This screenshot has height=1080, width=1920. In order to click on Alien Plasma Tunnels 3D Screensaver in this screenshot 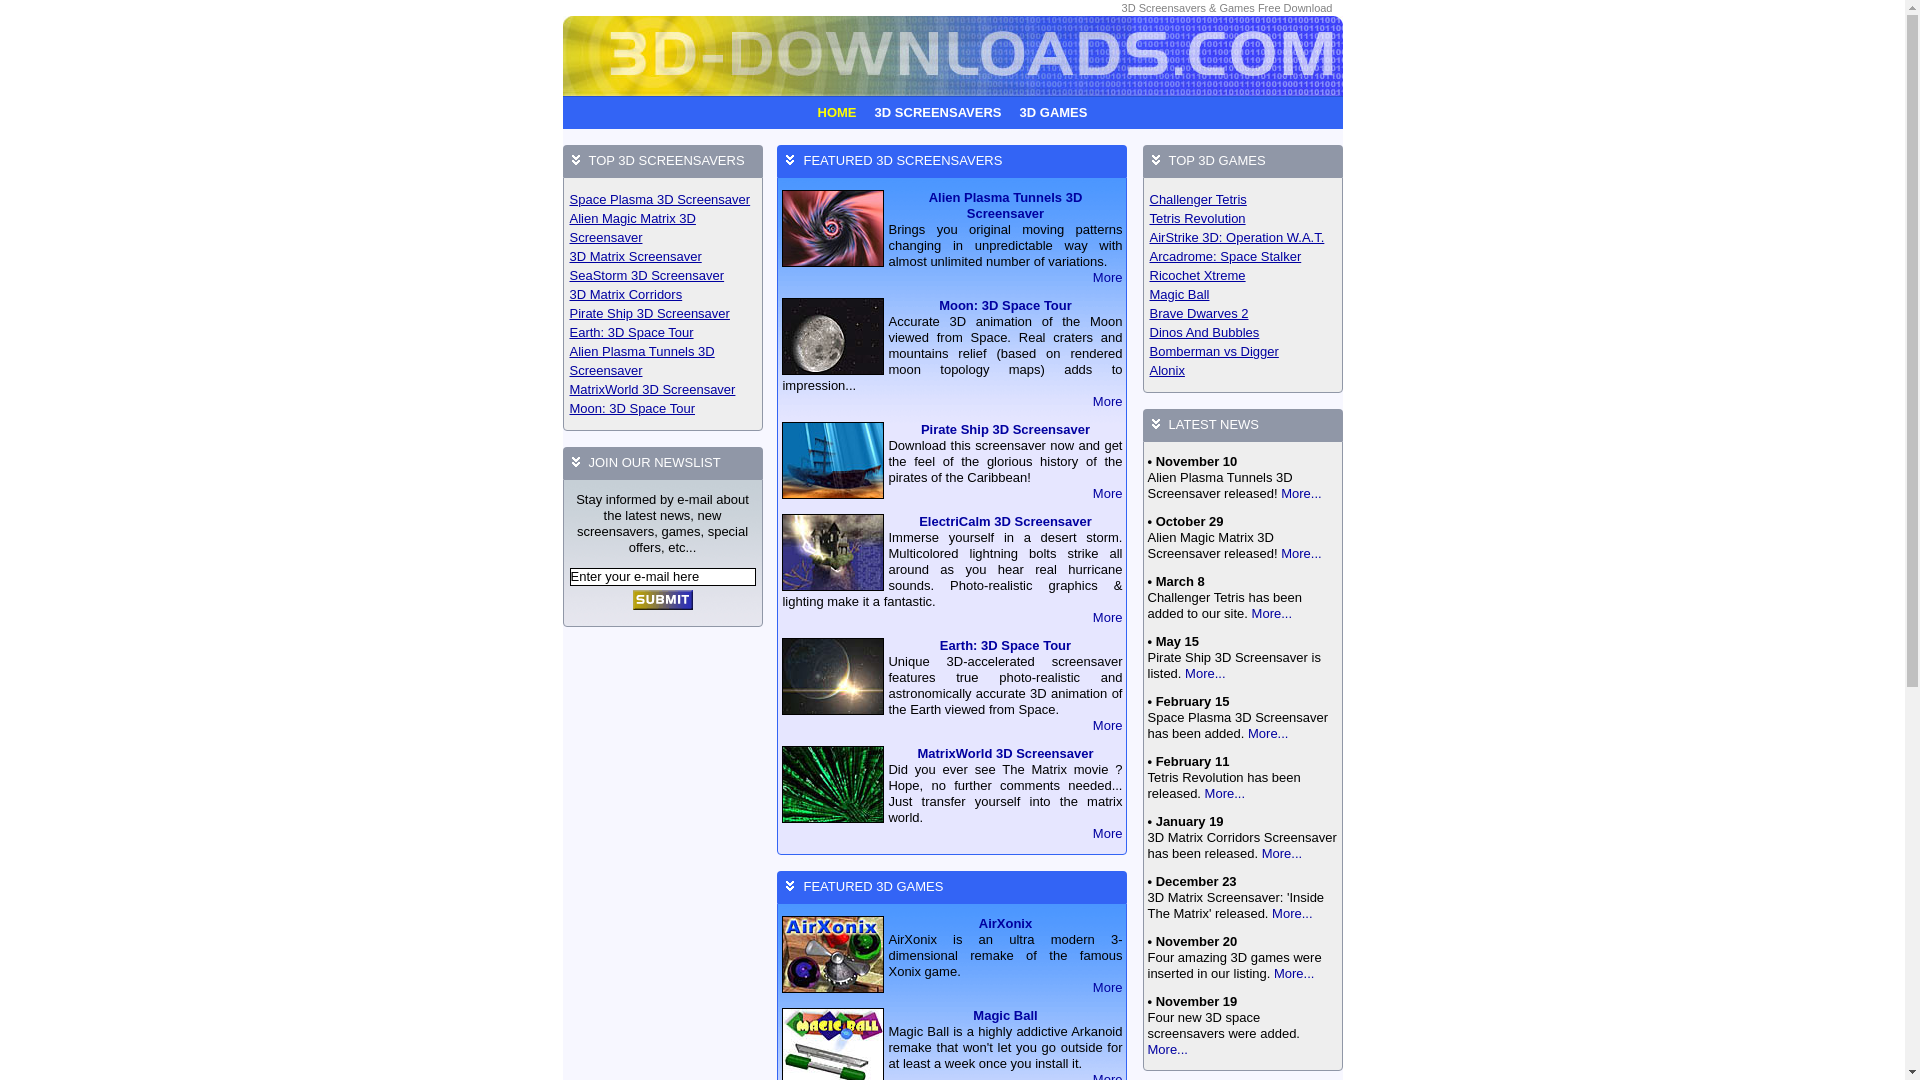, I will do `click(1006, 206)`.